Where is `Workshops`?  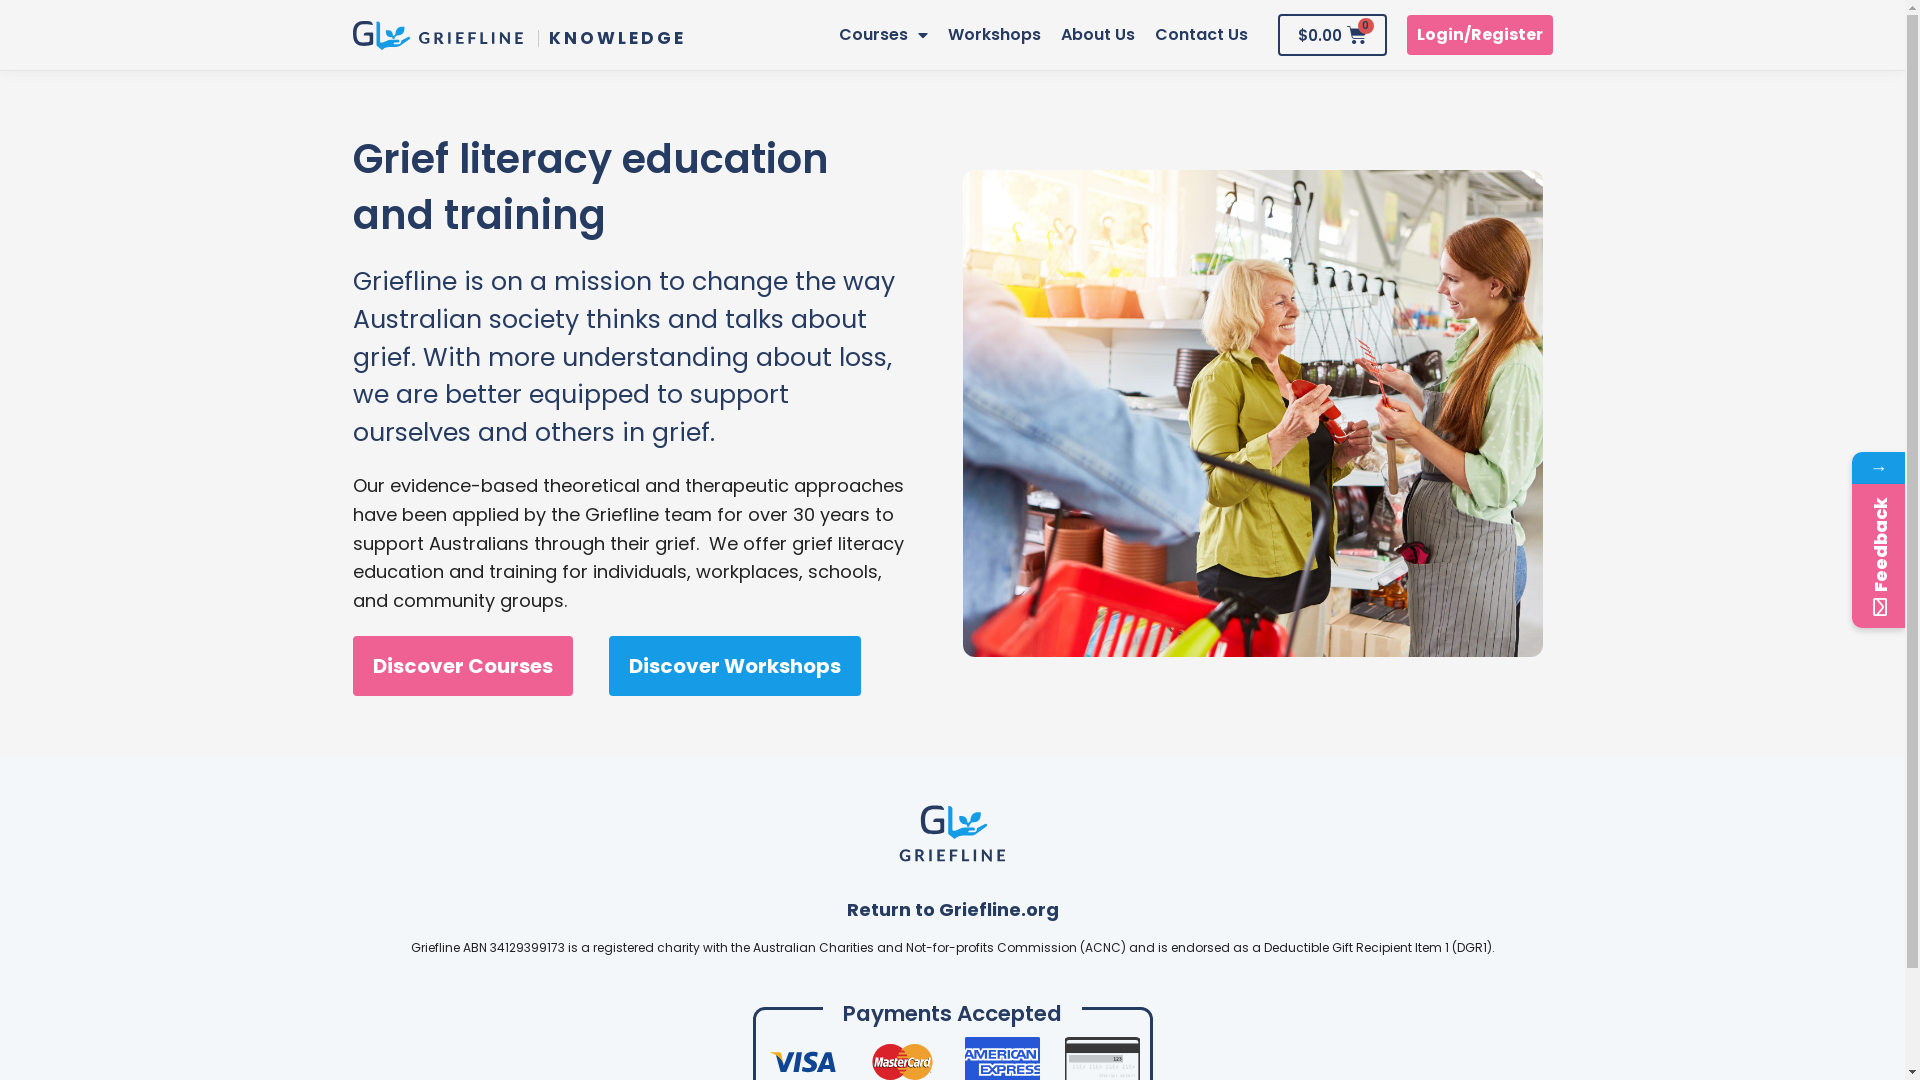
Workshops is located at coordinates (994, 35).